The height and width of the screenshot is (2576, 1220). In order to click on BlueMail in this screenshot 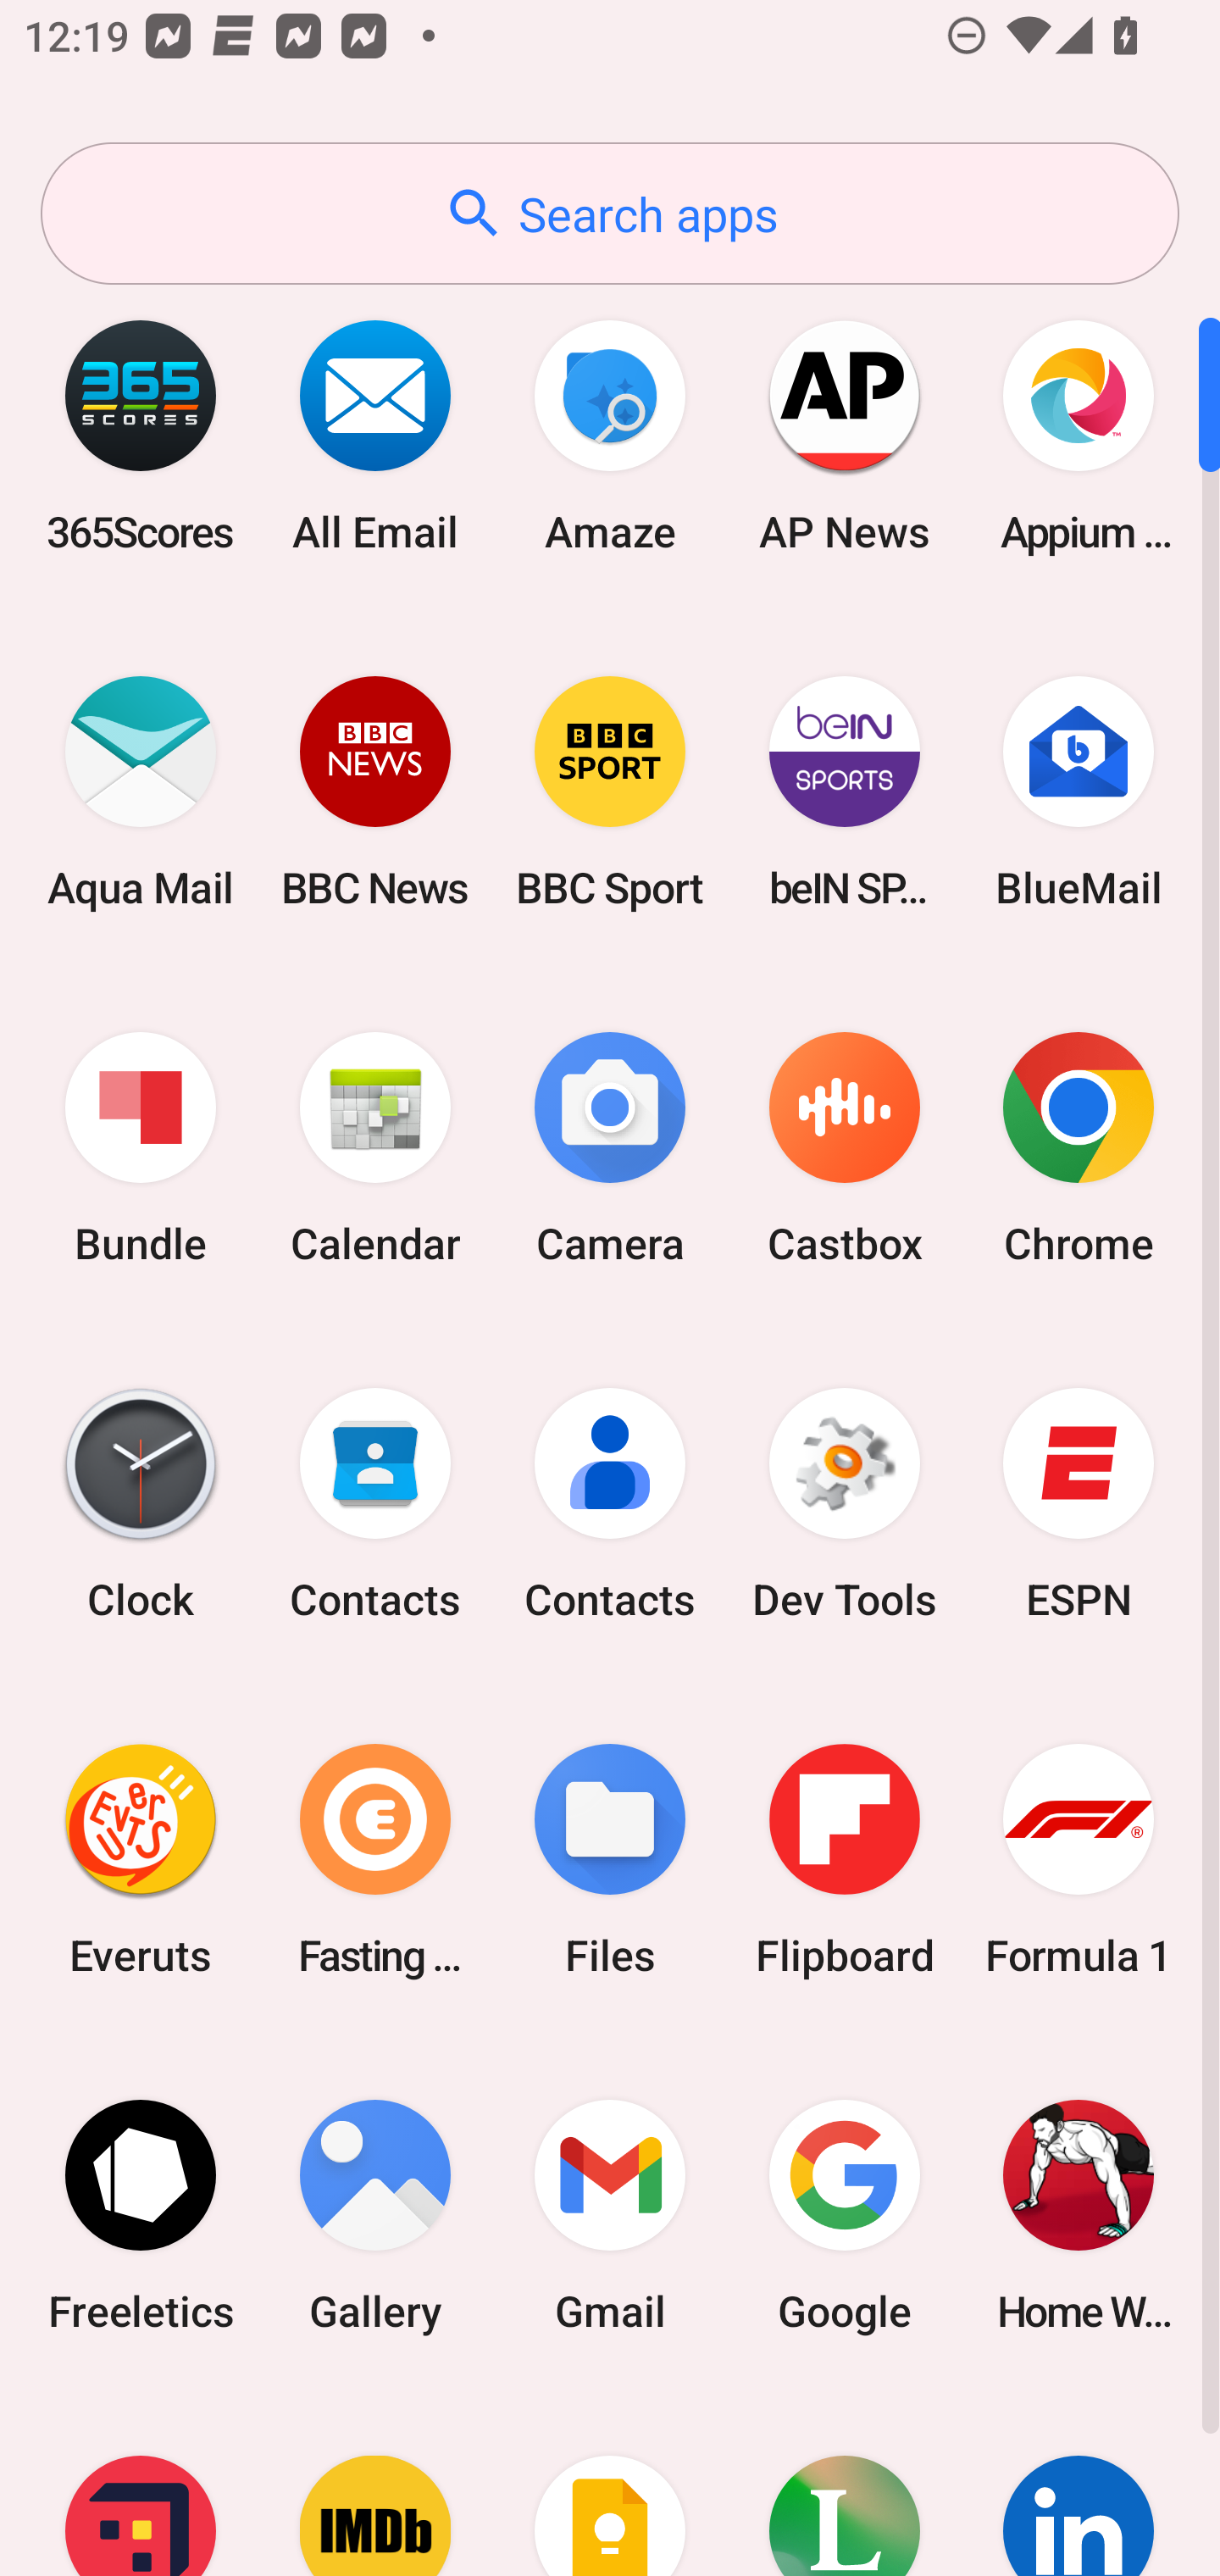, I will do `click(1079, 791)`.